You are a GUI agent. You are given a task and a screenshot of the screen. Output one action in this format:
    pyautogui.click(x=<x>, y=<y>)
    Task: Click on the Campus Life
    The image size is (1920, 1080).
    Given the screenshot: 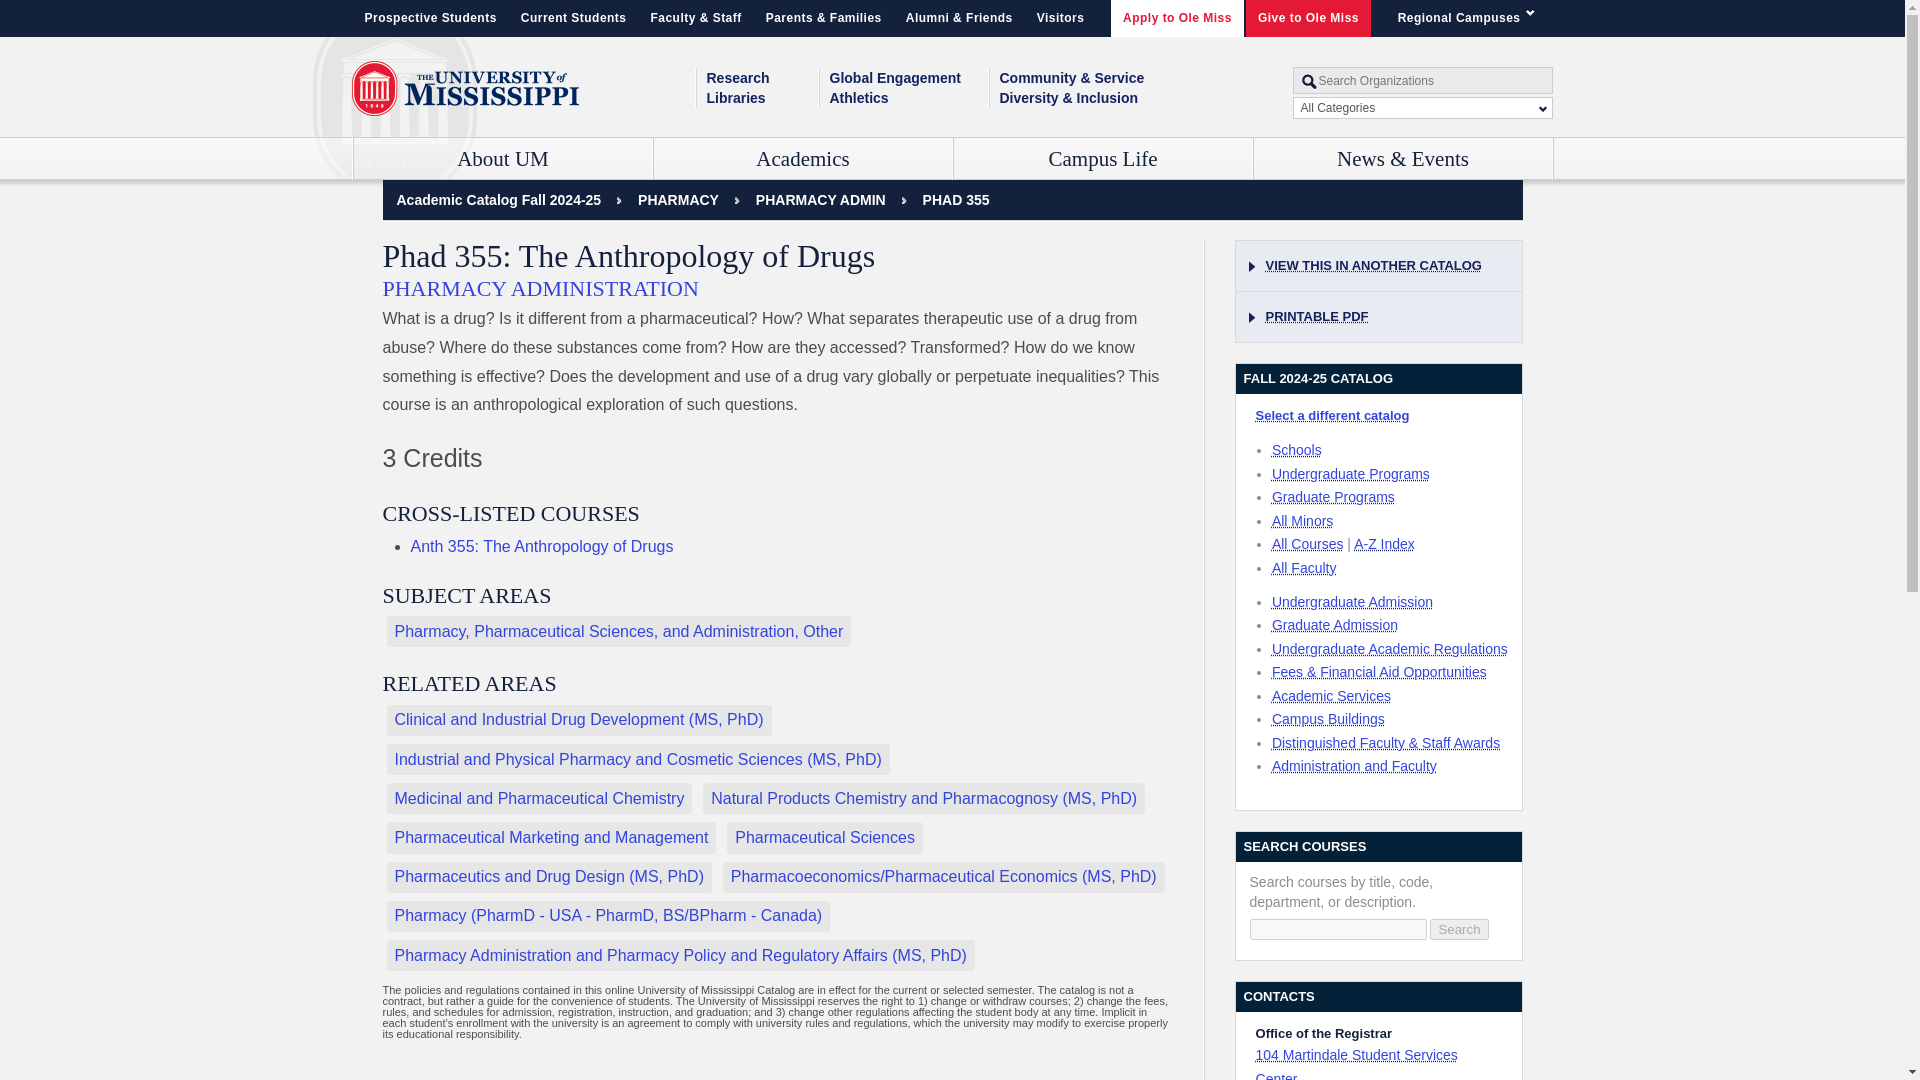 What is the action you would take?
    pyautogui.click(x=1104, y=159)
    